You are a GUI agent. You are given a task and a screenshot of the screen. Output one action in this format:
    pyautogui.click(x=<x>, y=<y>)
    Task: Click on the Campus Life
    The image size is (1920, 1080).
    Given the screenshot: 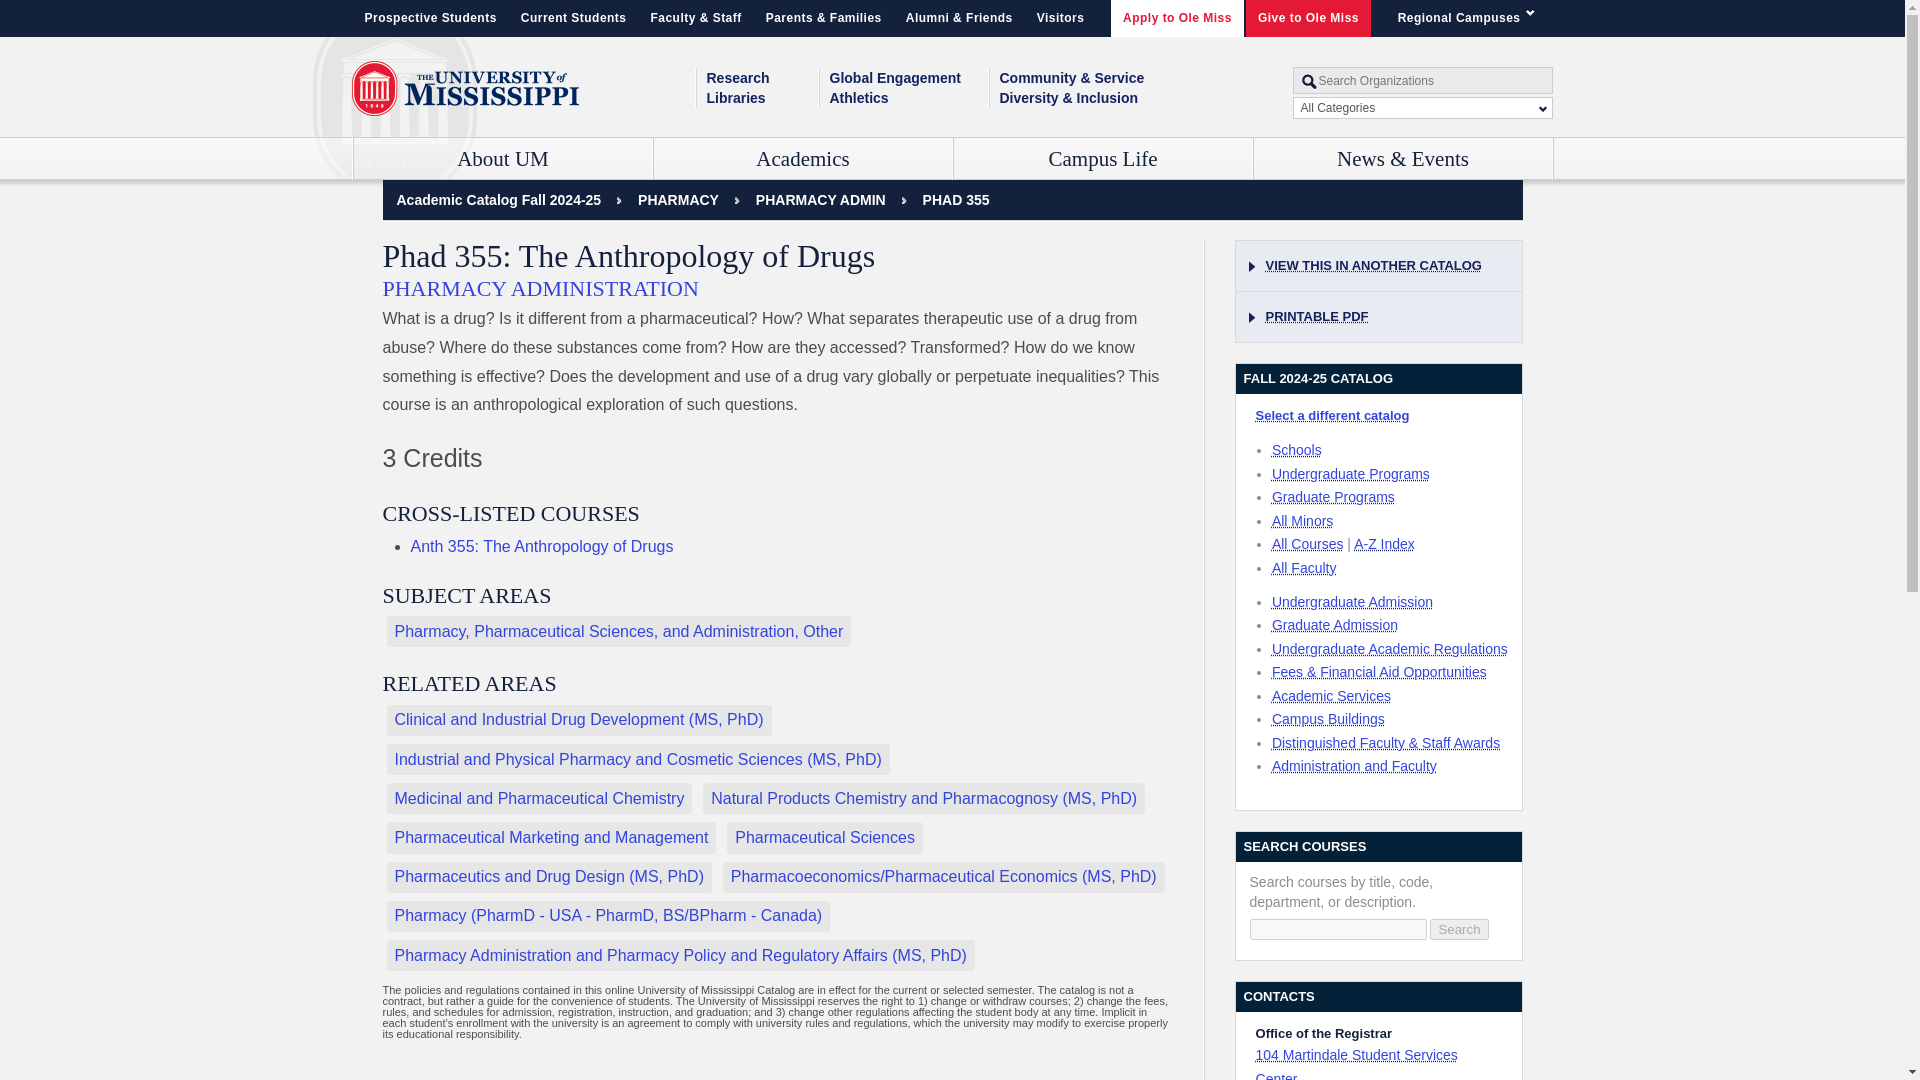 What is the action you would take?
    pyautogui.click(x=1104, y=159)
    